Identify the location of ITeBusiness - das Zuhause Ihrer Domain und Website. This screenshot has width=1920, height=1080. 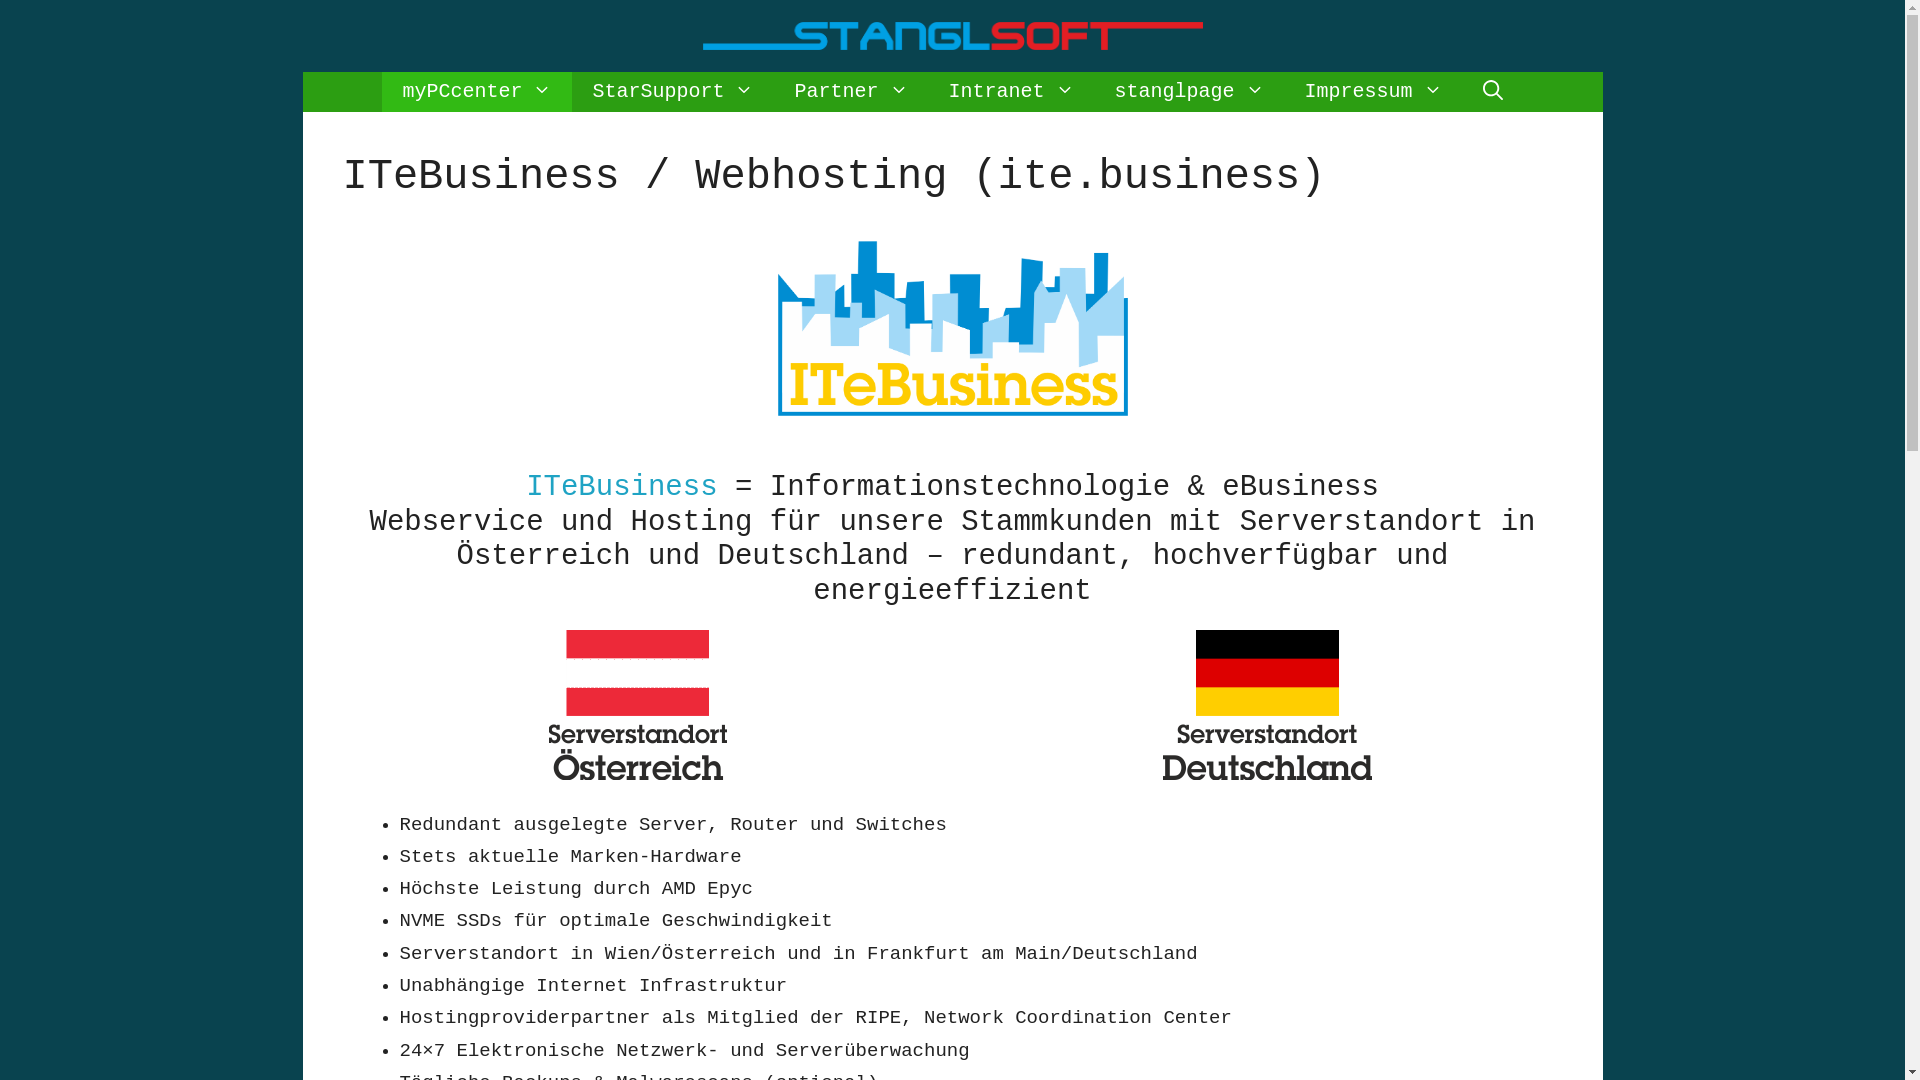
(953, 328).